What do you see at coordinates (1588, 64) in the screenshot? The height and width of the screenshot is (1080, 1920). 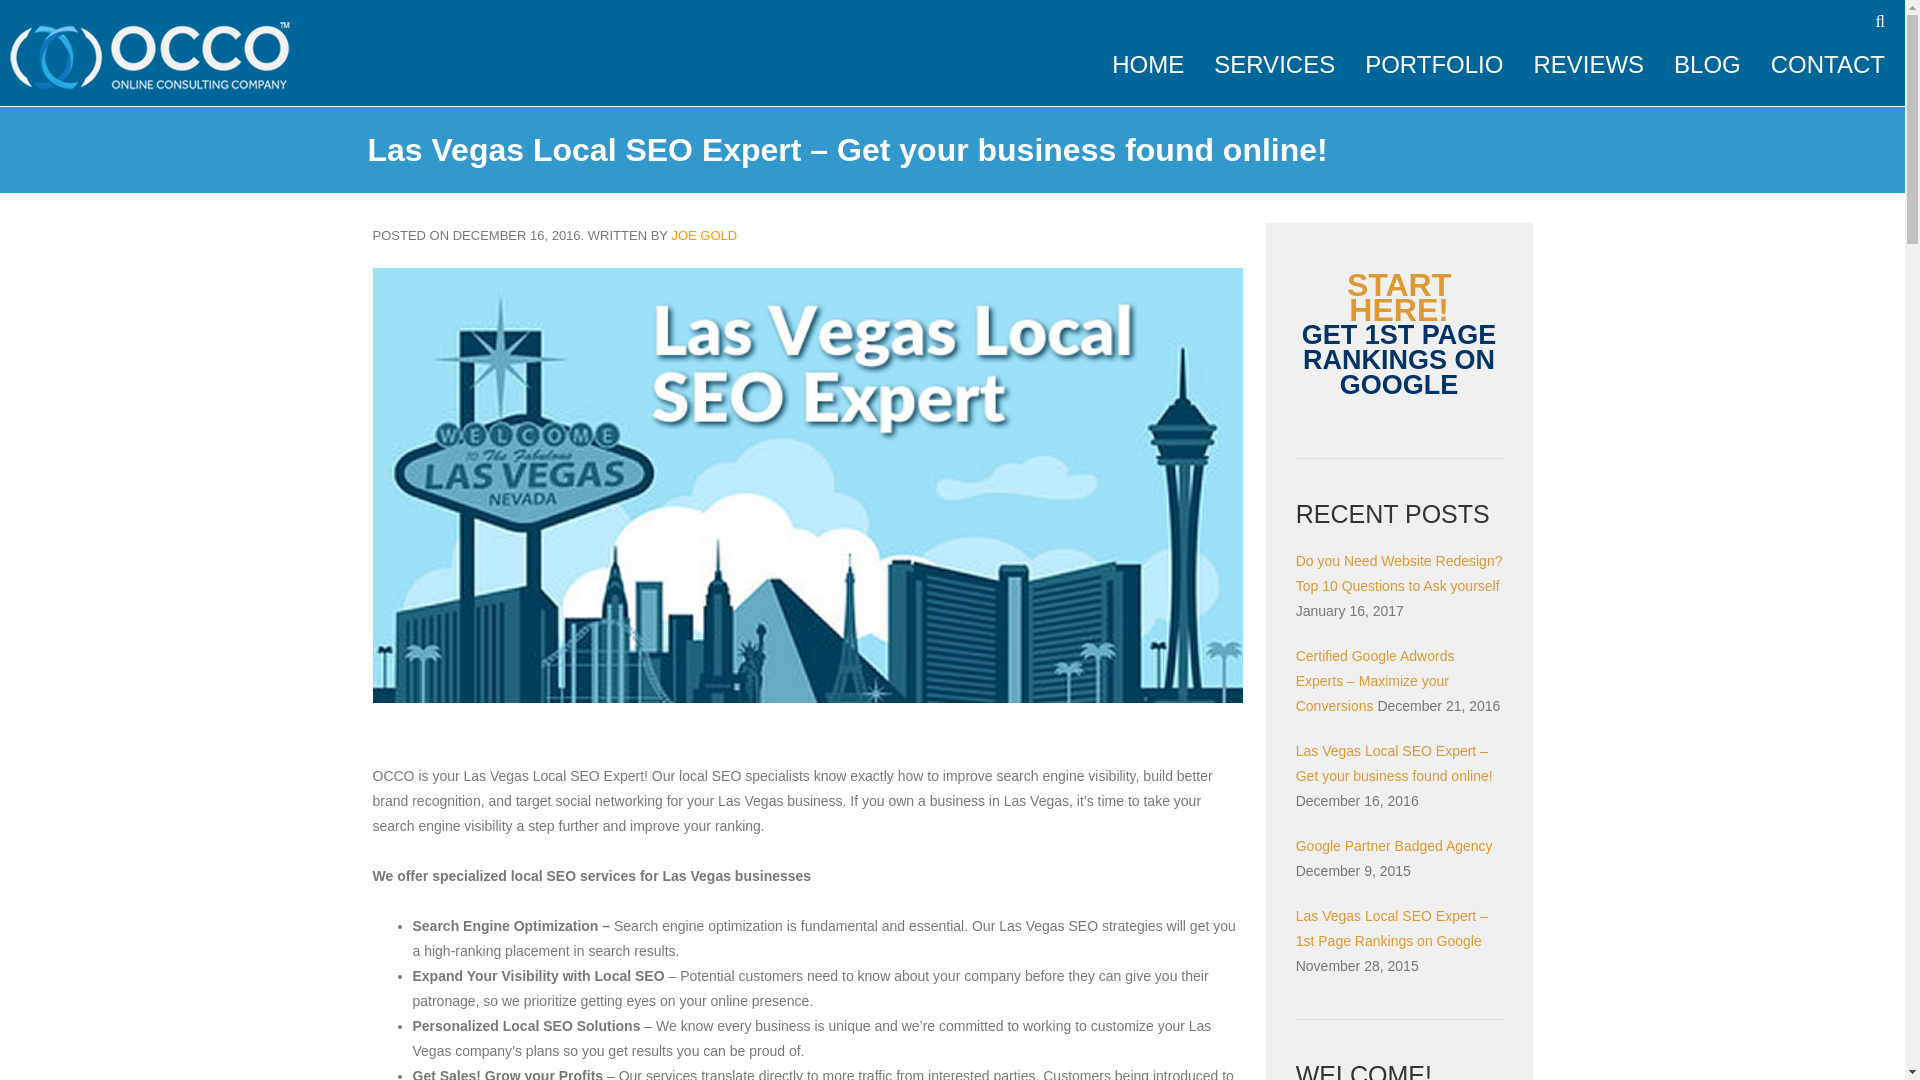 I see `REVIEWS` at bounding box center [1588, 64].